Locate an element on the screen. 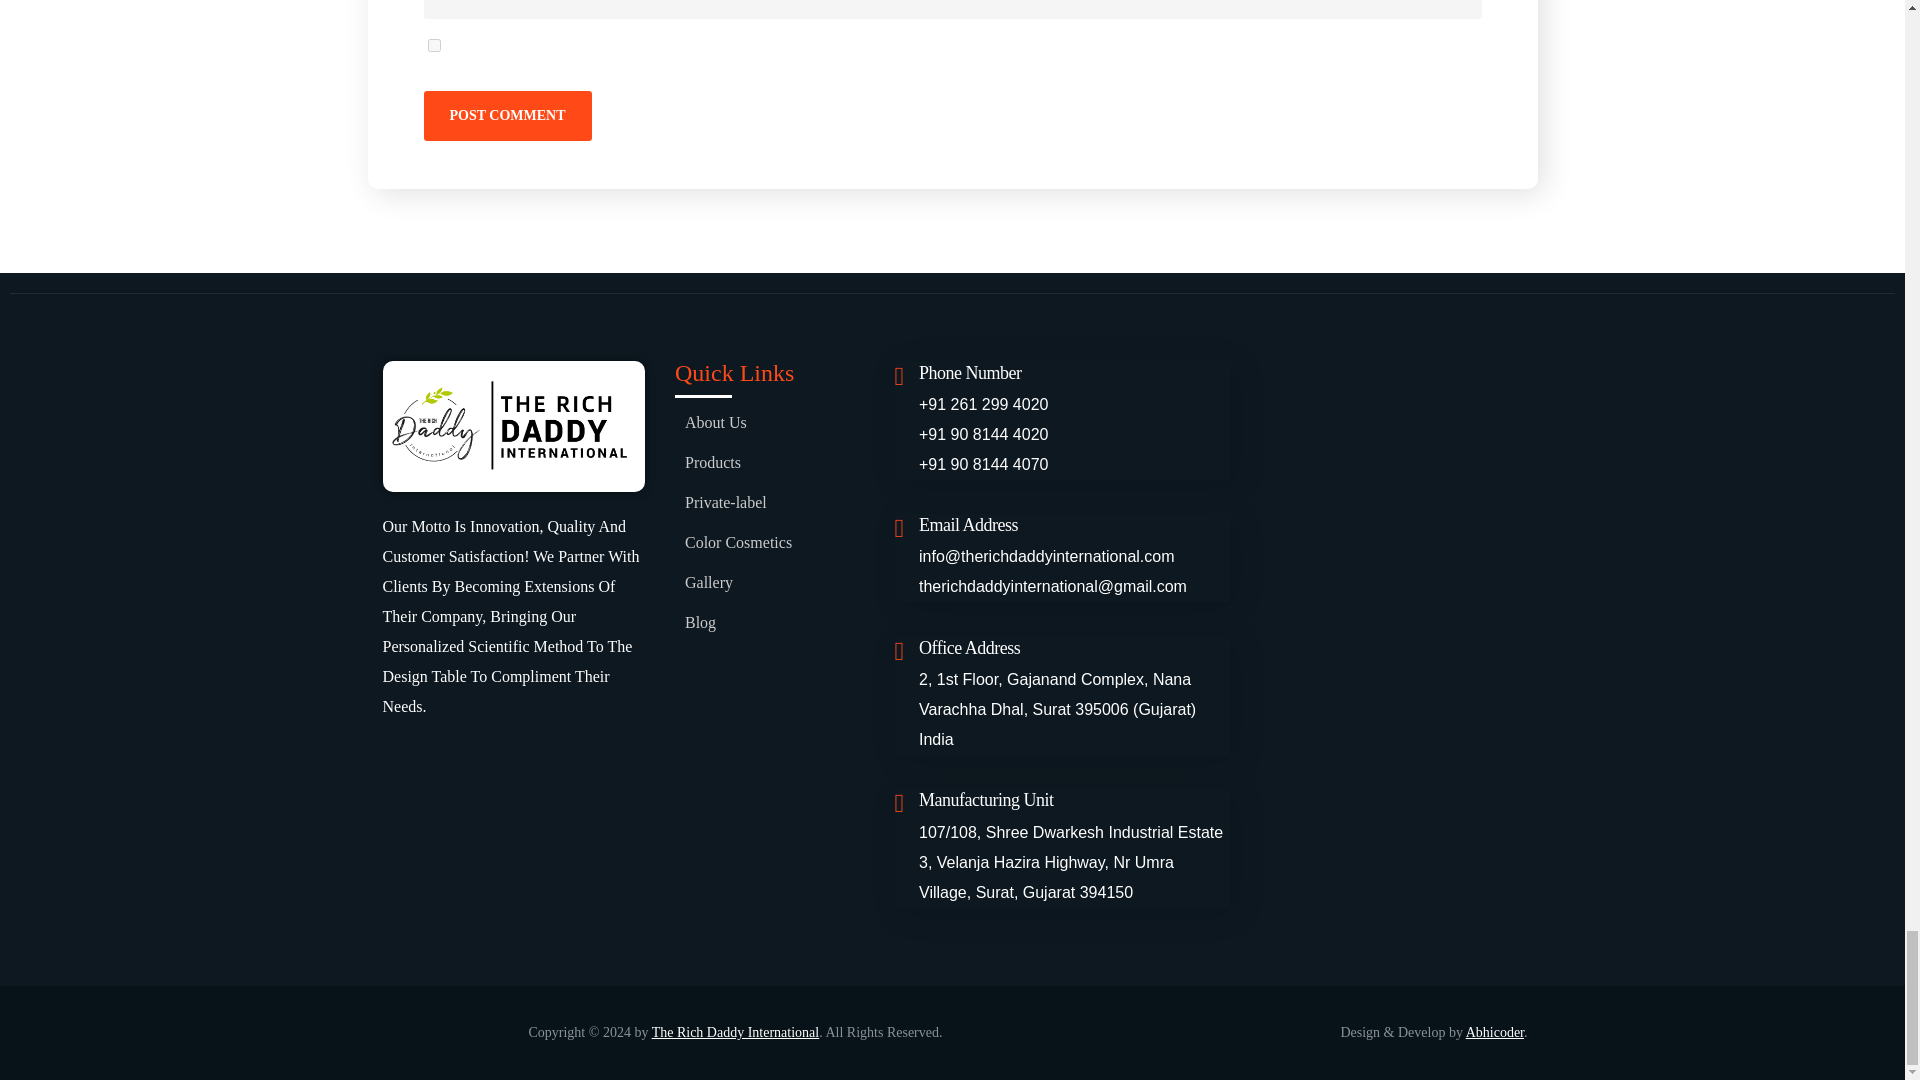 The height and width of the screenshot is (1080, 1920). Post Comment is located at coordinates (508, 116).